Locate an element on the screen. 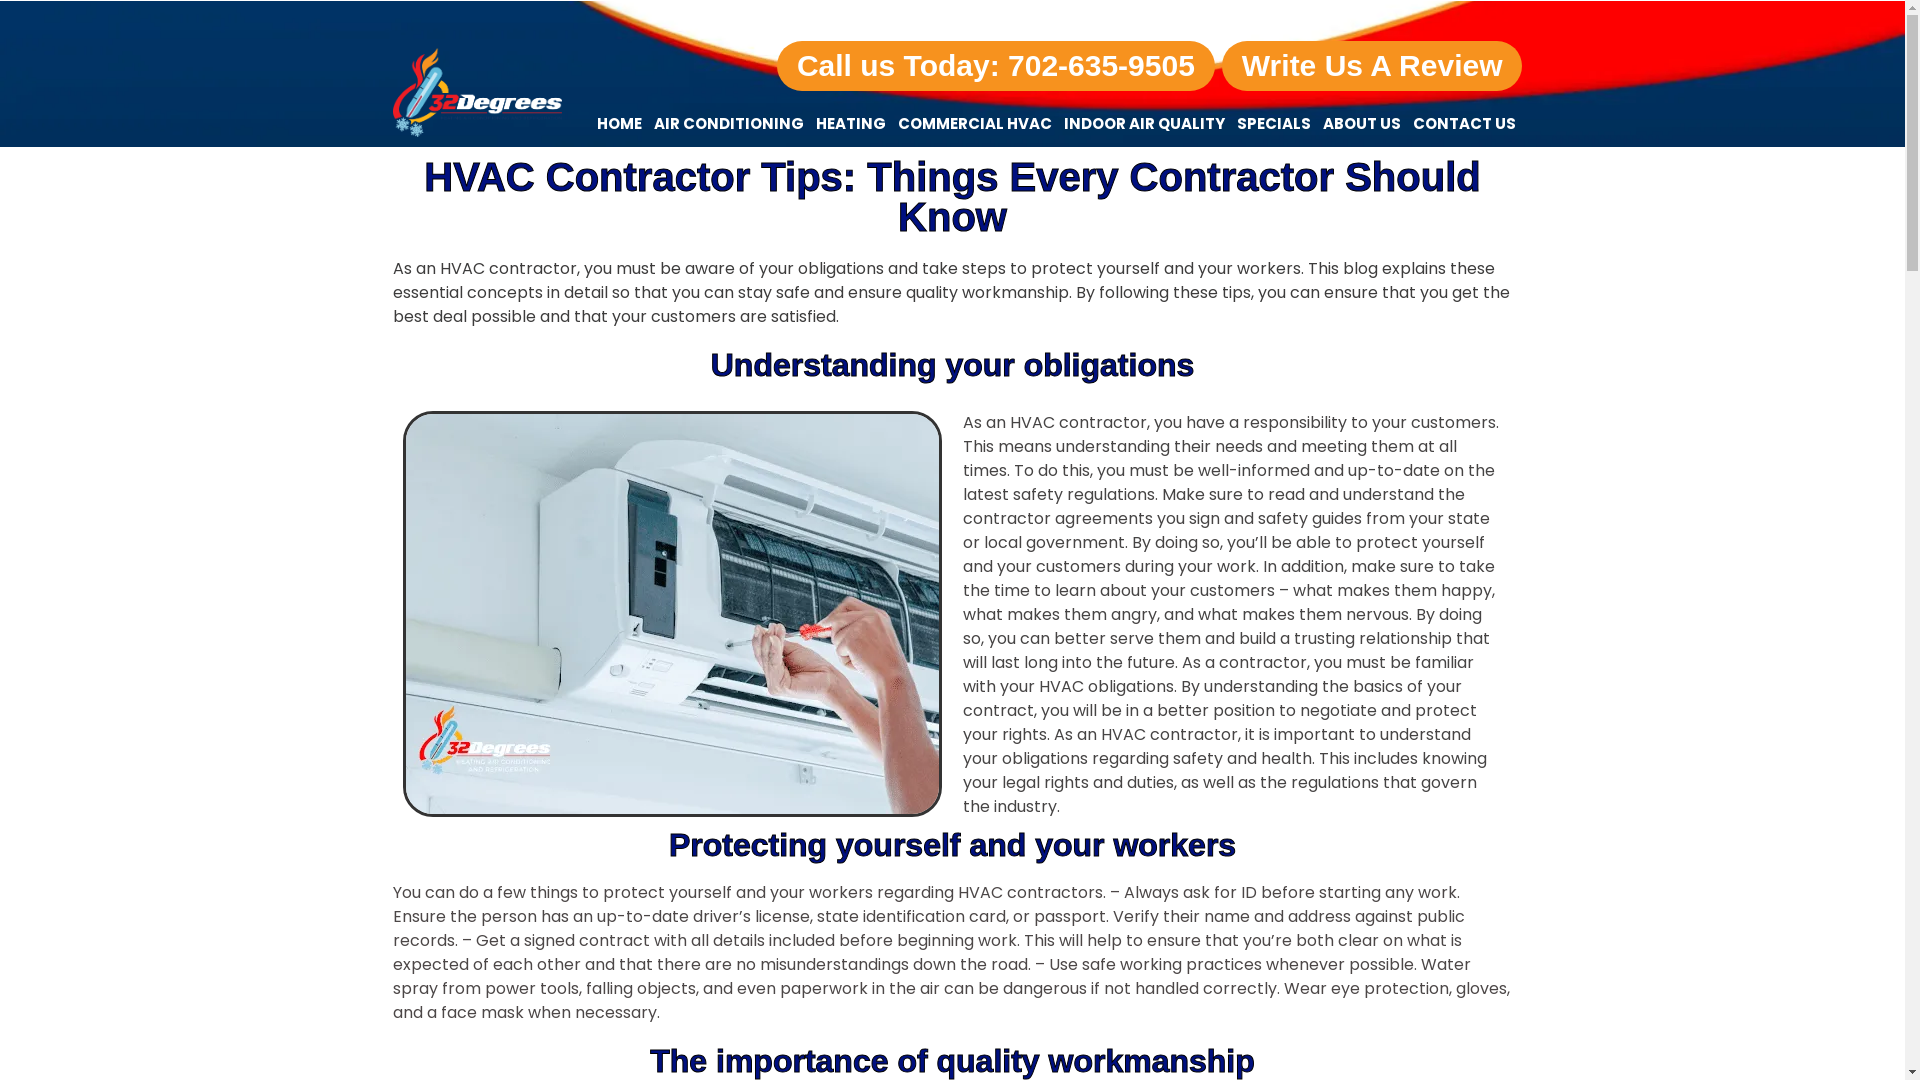  CONTACT US is located at coordinates (1464, 124).